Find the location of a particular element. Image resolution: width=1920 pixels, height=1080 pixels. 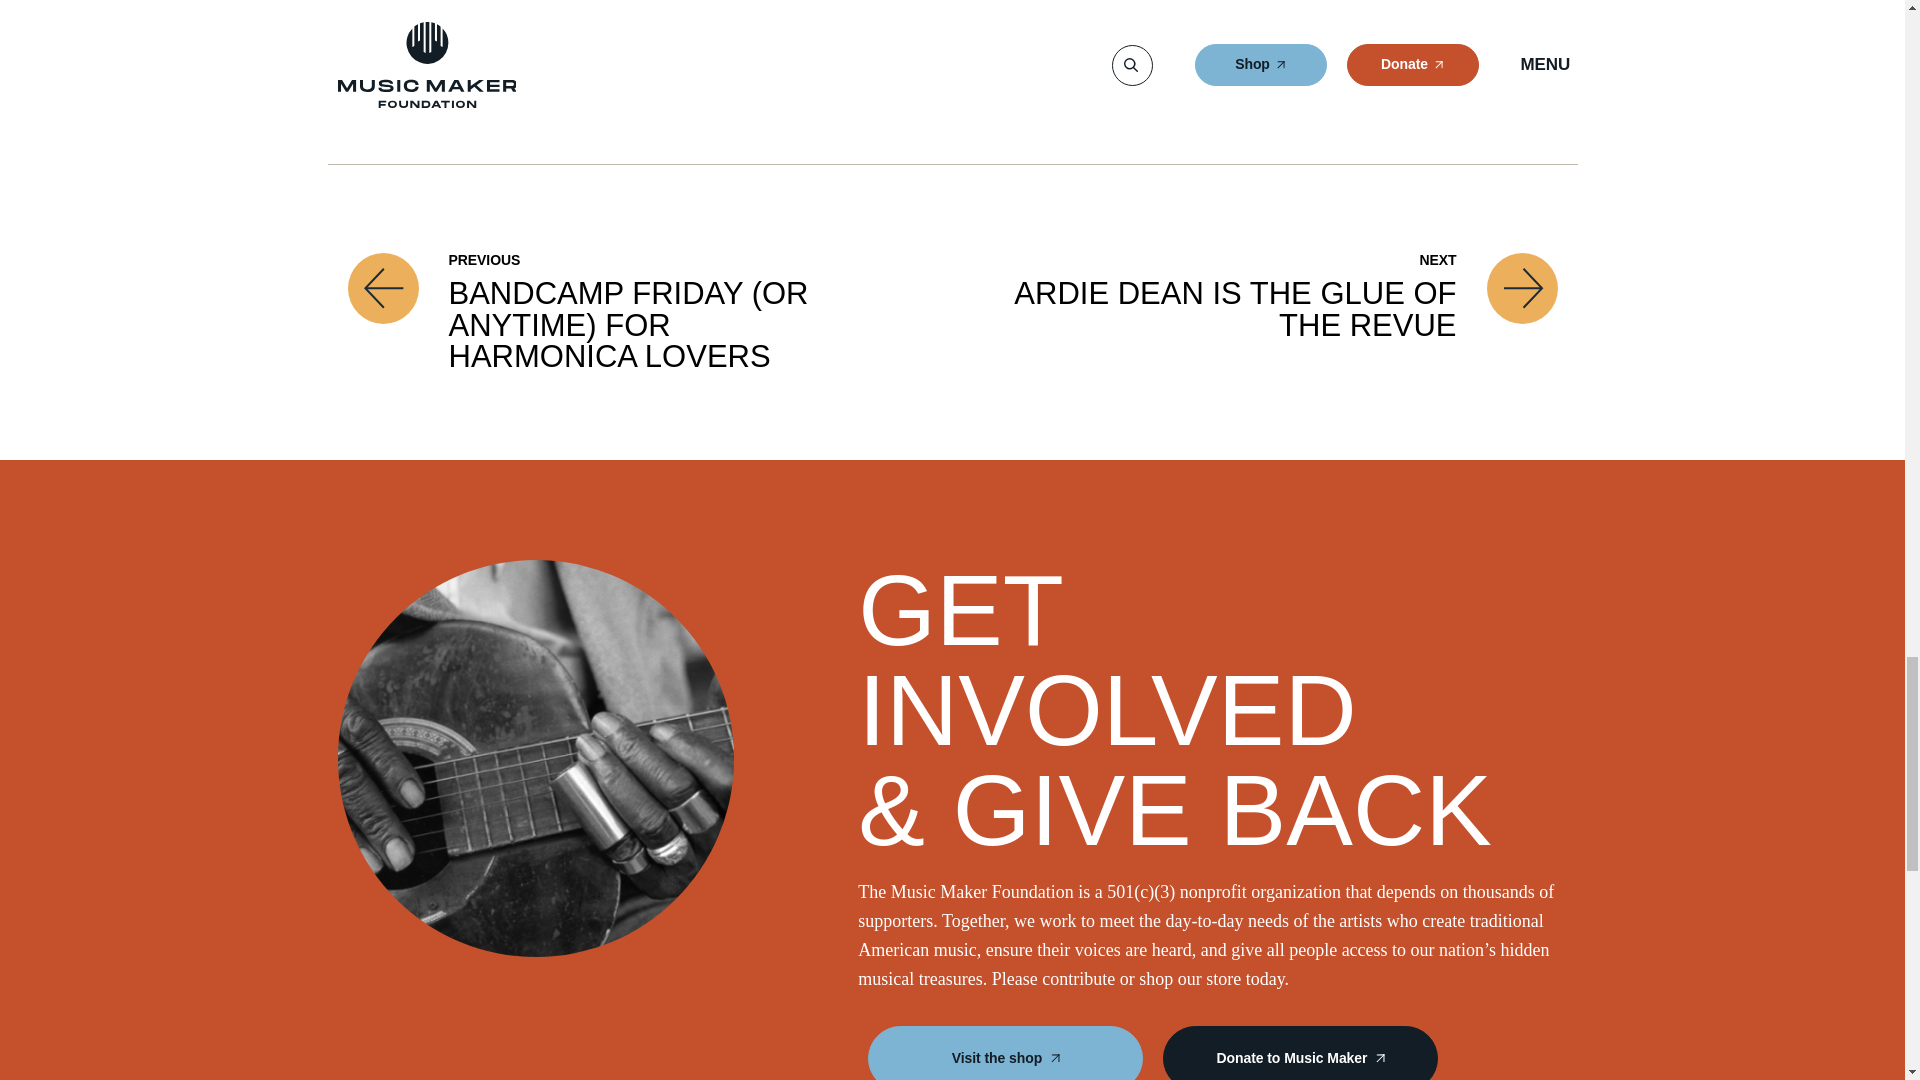

Big Legal Mess is located at coordinates (632, 88).